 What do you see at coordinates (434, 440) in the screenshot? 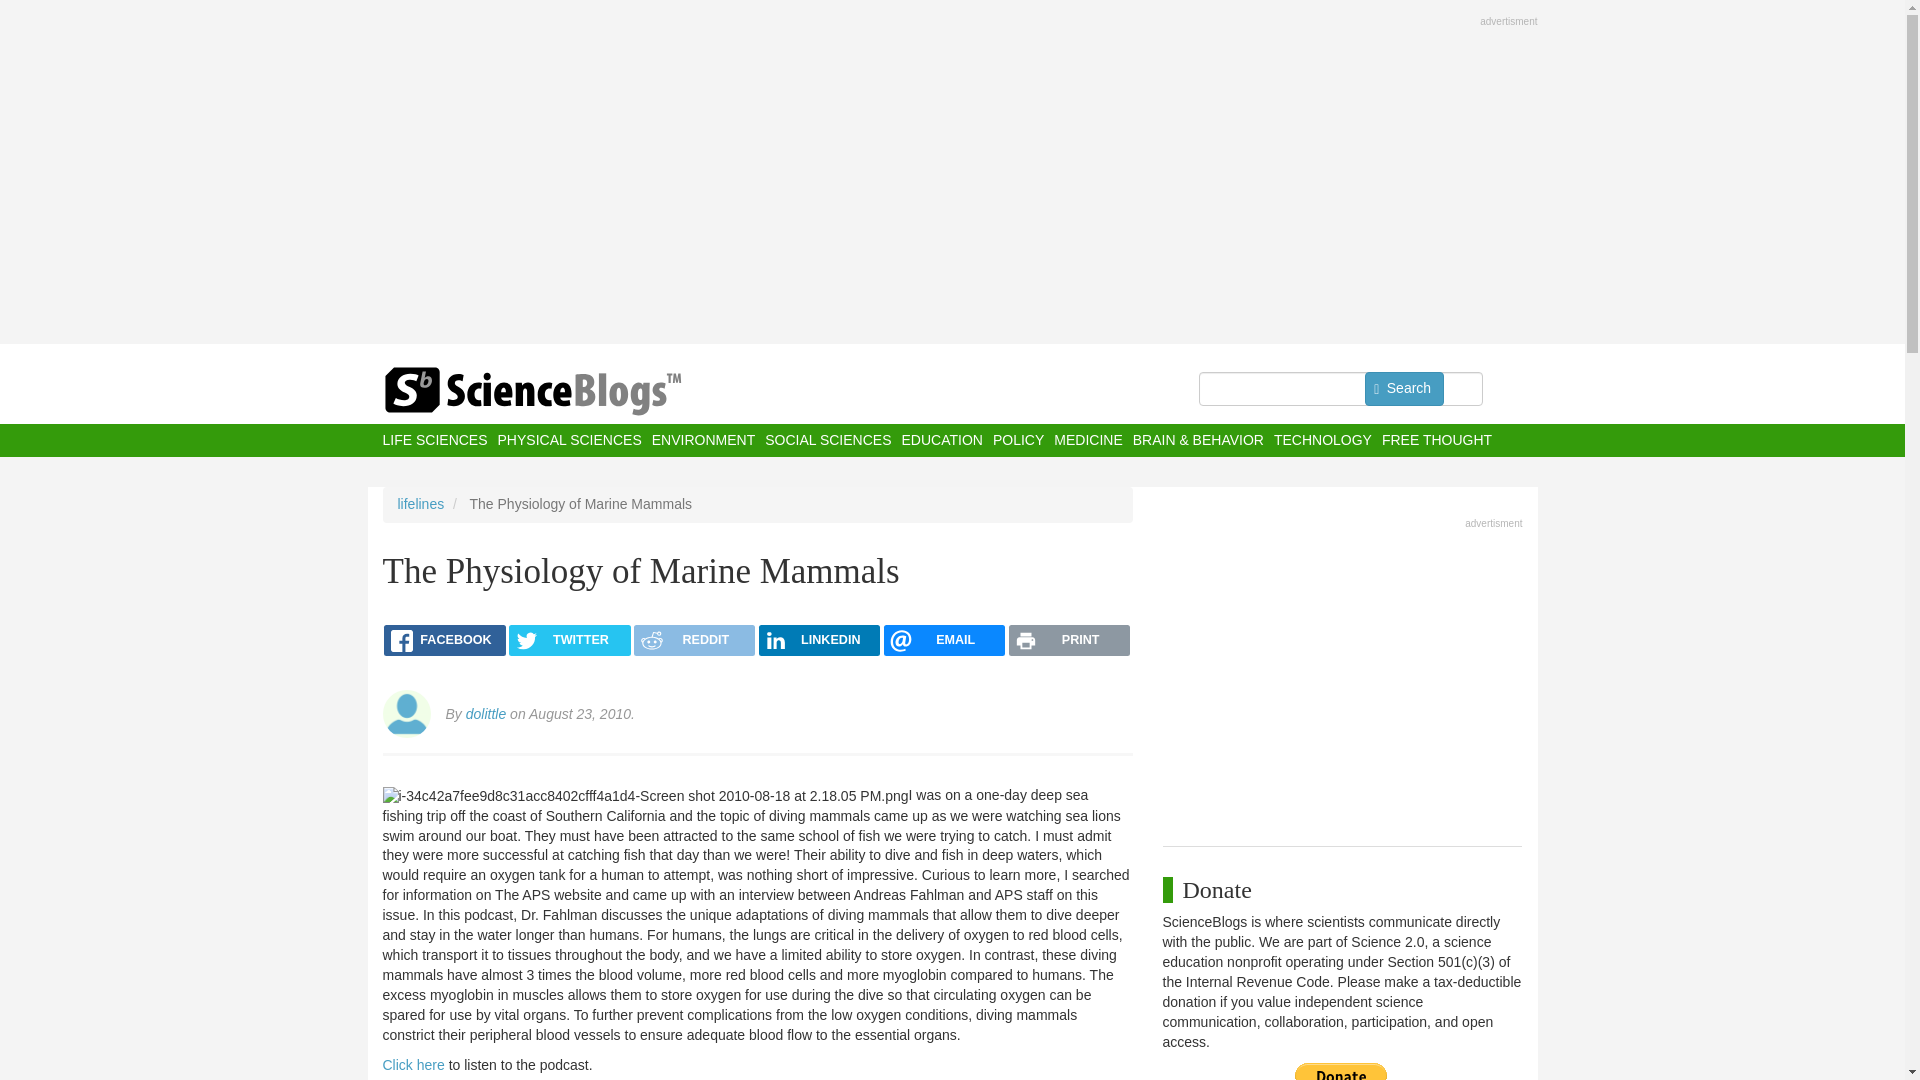
I see `LIFE SCIENCES` at bounding box center [434, 440].